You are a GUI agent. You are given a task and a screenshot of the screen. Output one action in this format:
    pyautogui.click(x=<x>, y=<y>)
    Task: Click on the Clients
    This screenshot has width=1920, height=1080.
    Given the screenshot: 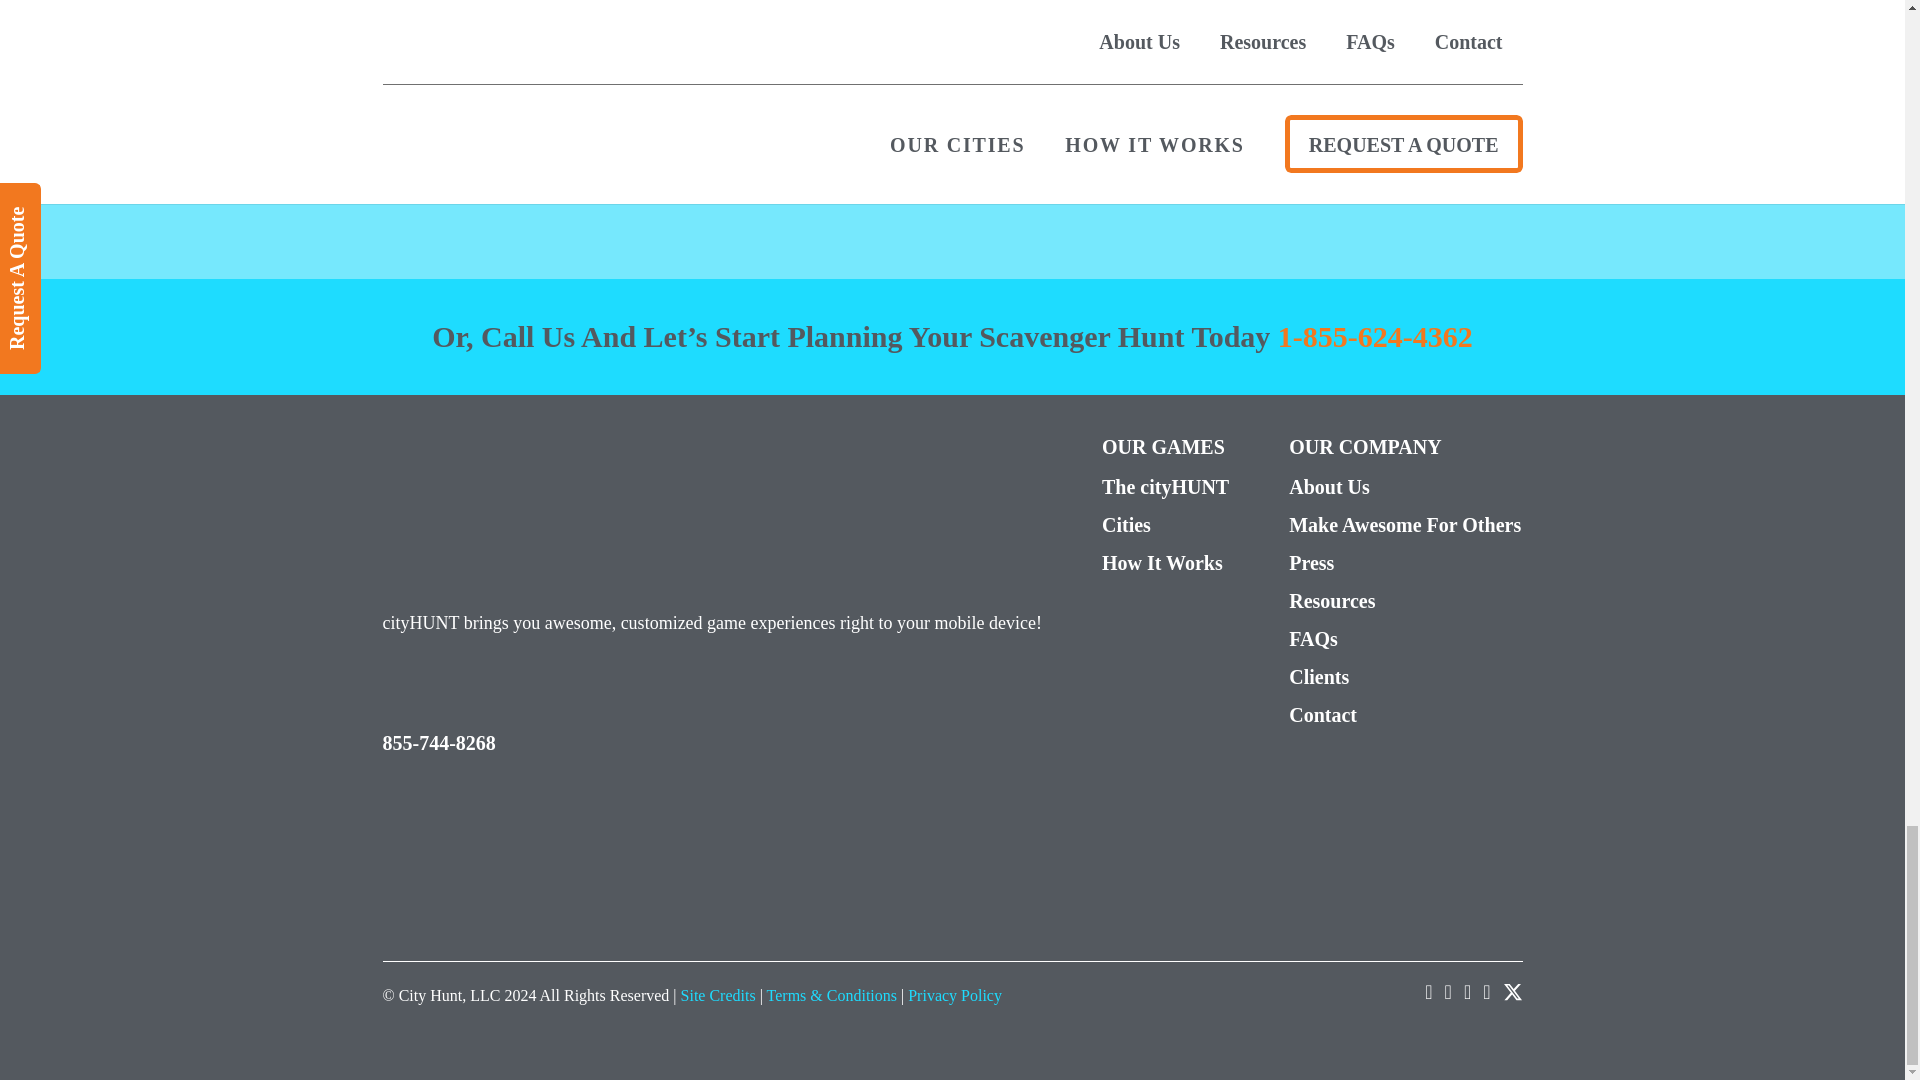 What is the action you would take?
    pyautogui.click(x=1404, y=677)
    